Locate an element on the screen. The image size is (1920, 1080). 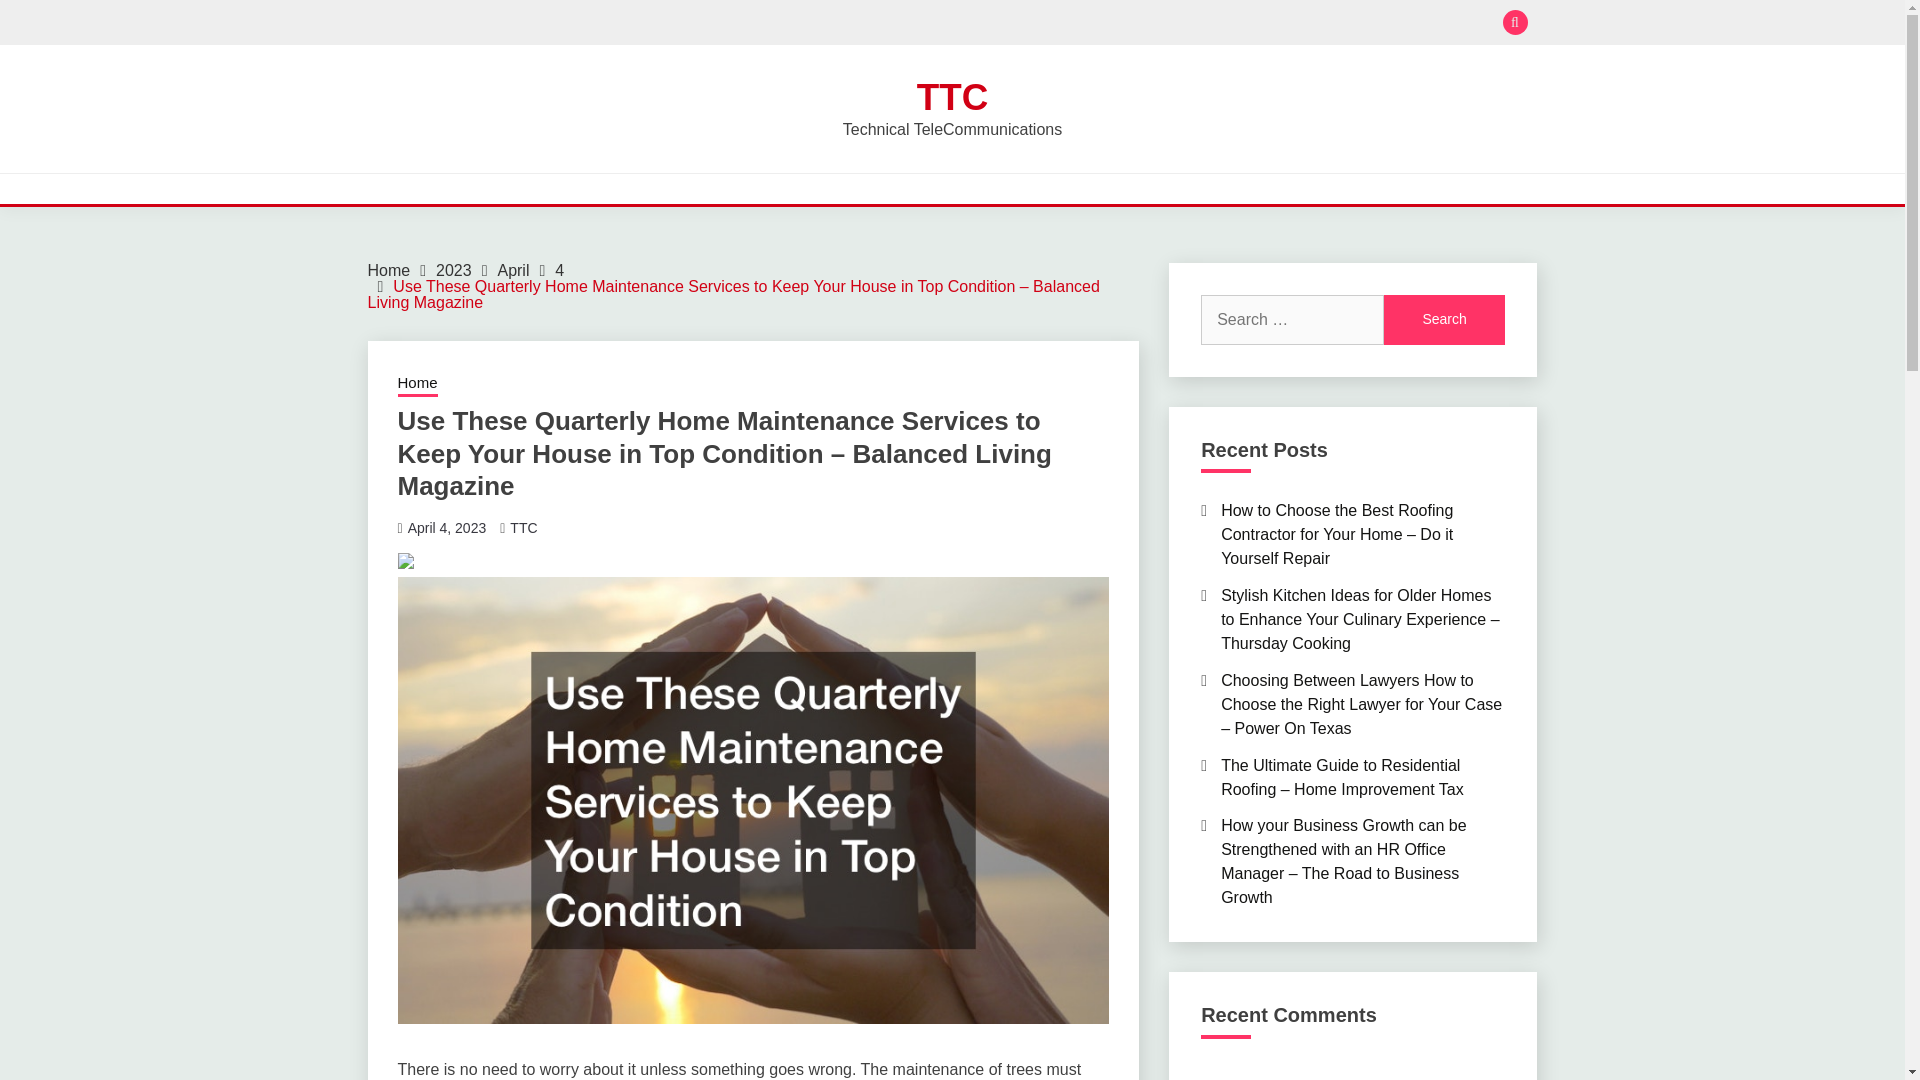
April 4, 2023 is located at coordinates (447, 527).